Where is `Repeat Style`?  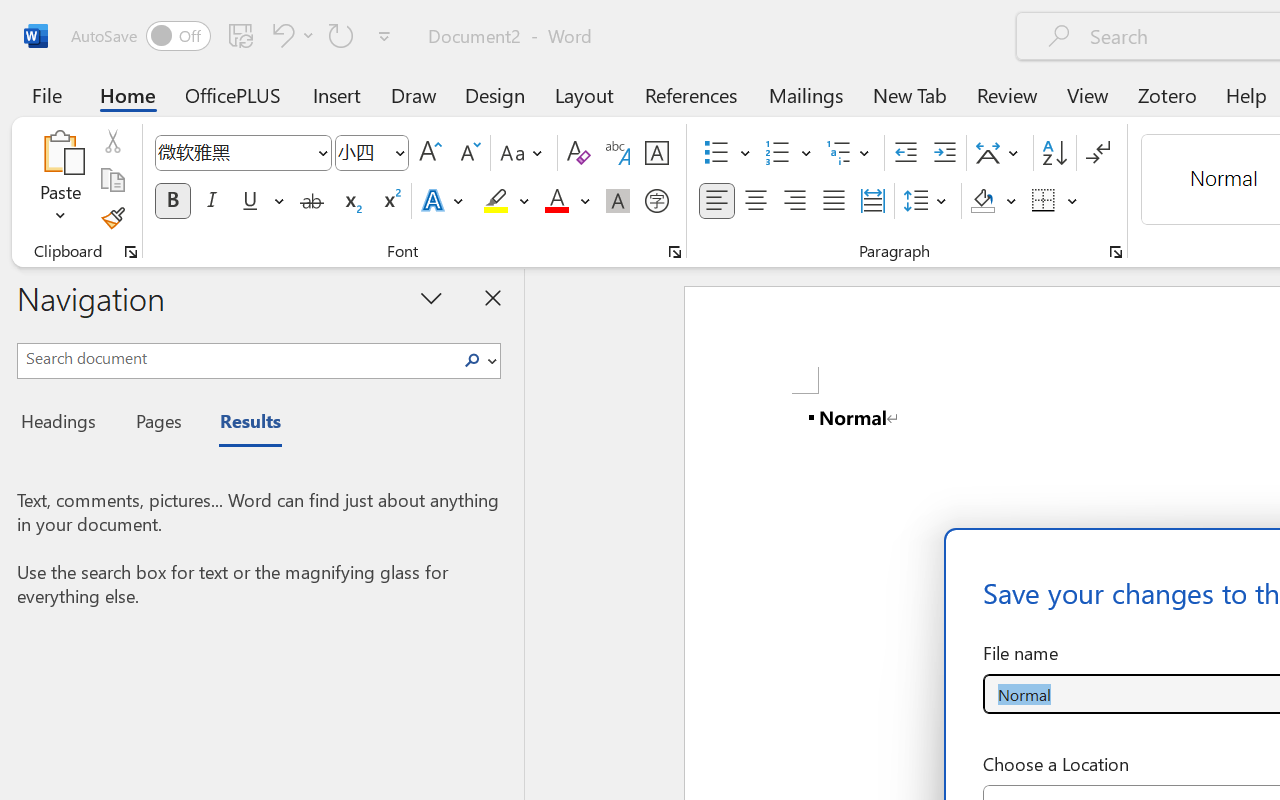 Repeat Style is located at coordinates (341, 35).